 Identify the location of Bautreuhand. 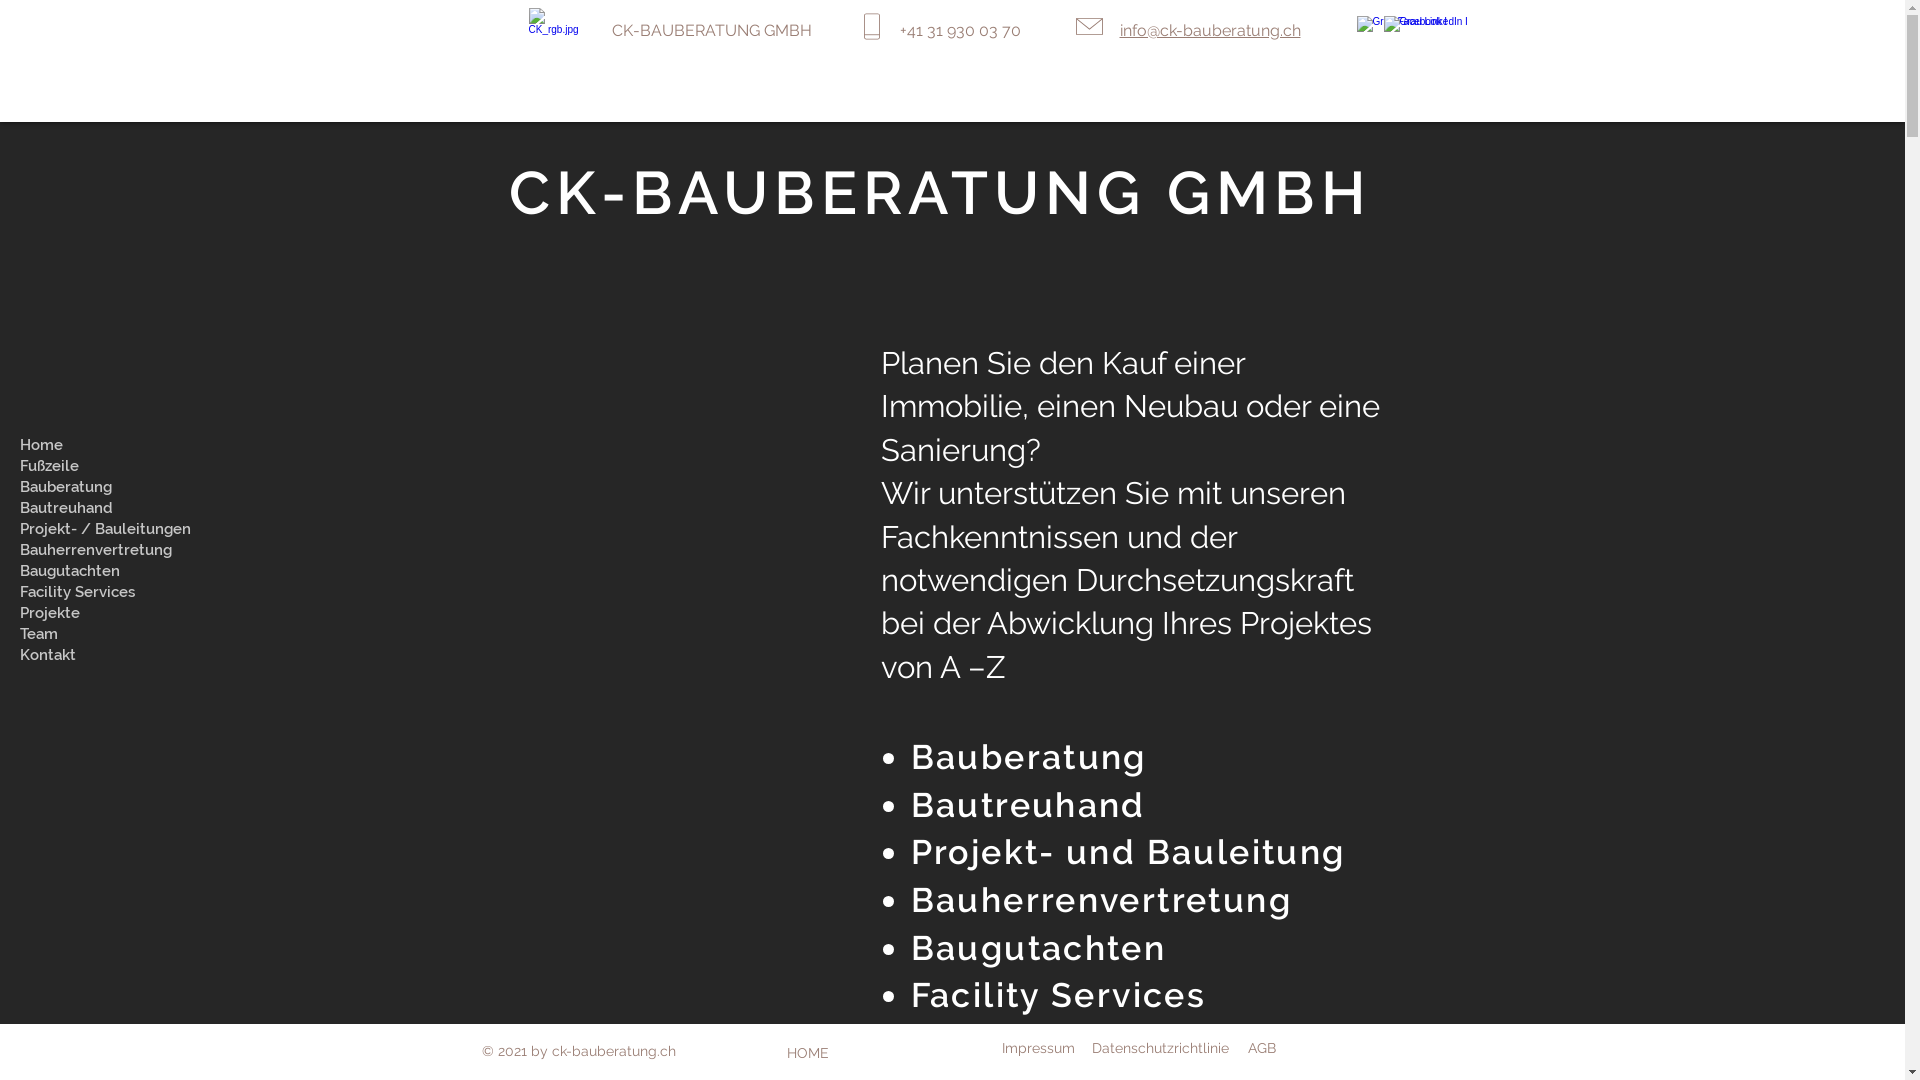
(1028, 805).